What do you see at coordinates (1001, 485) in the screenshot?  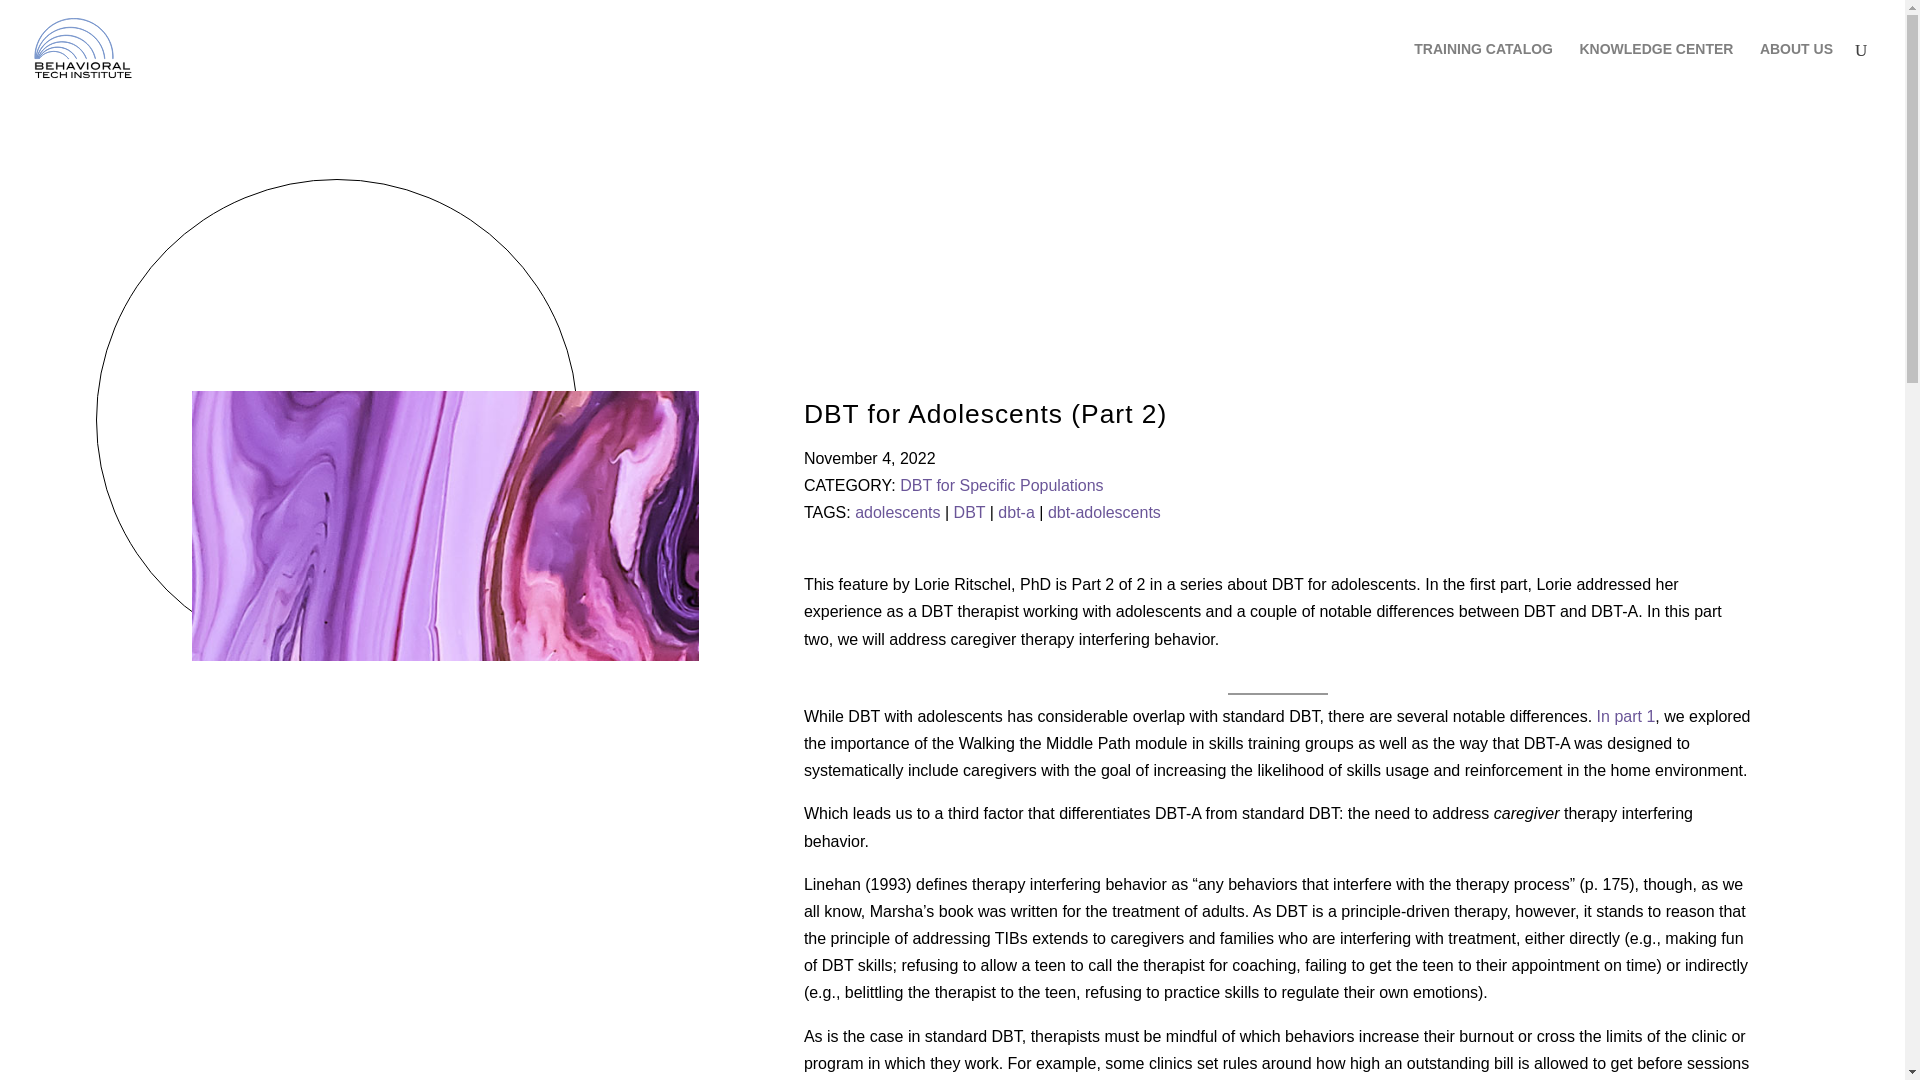 I see `DBT for Specific Populations` at bounding box center [1001, 485].